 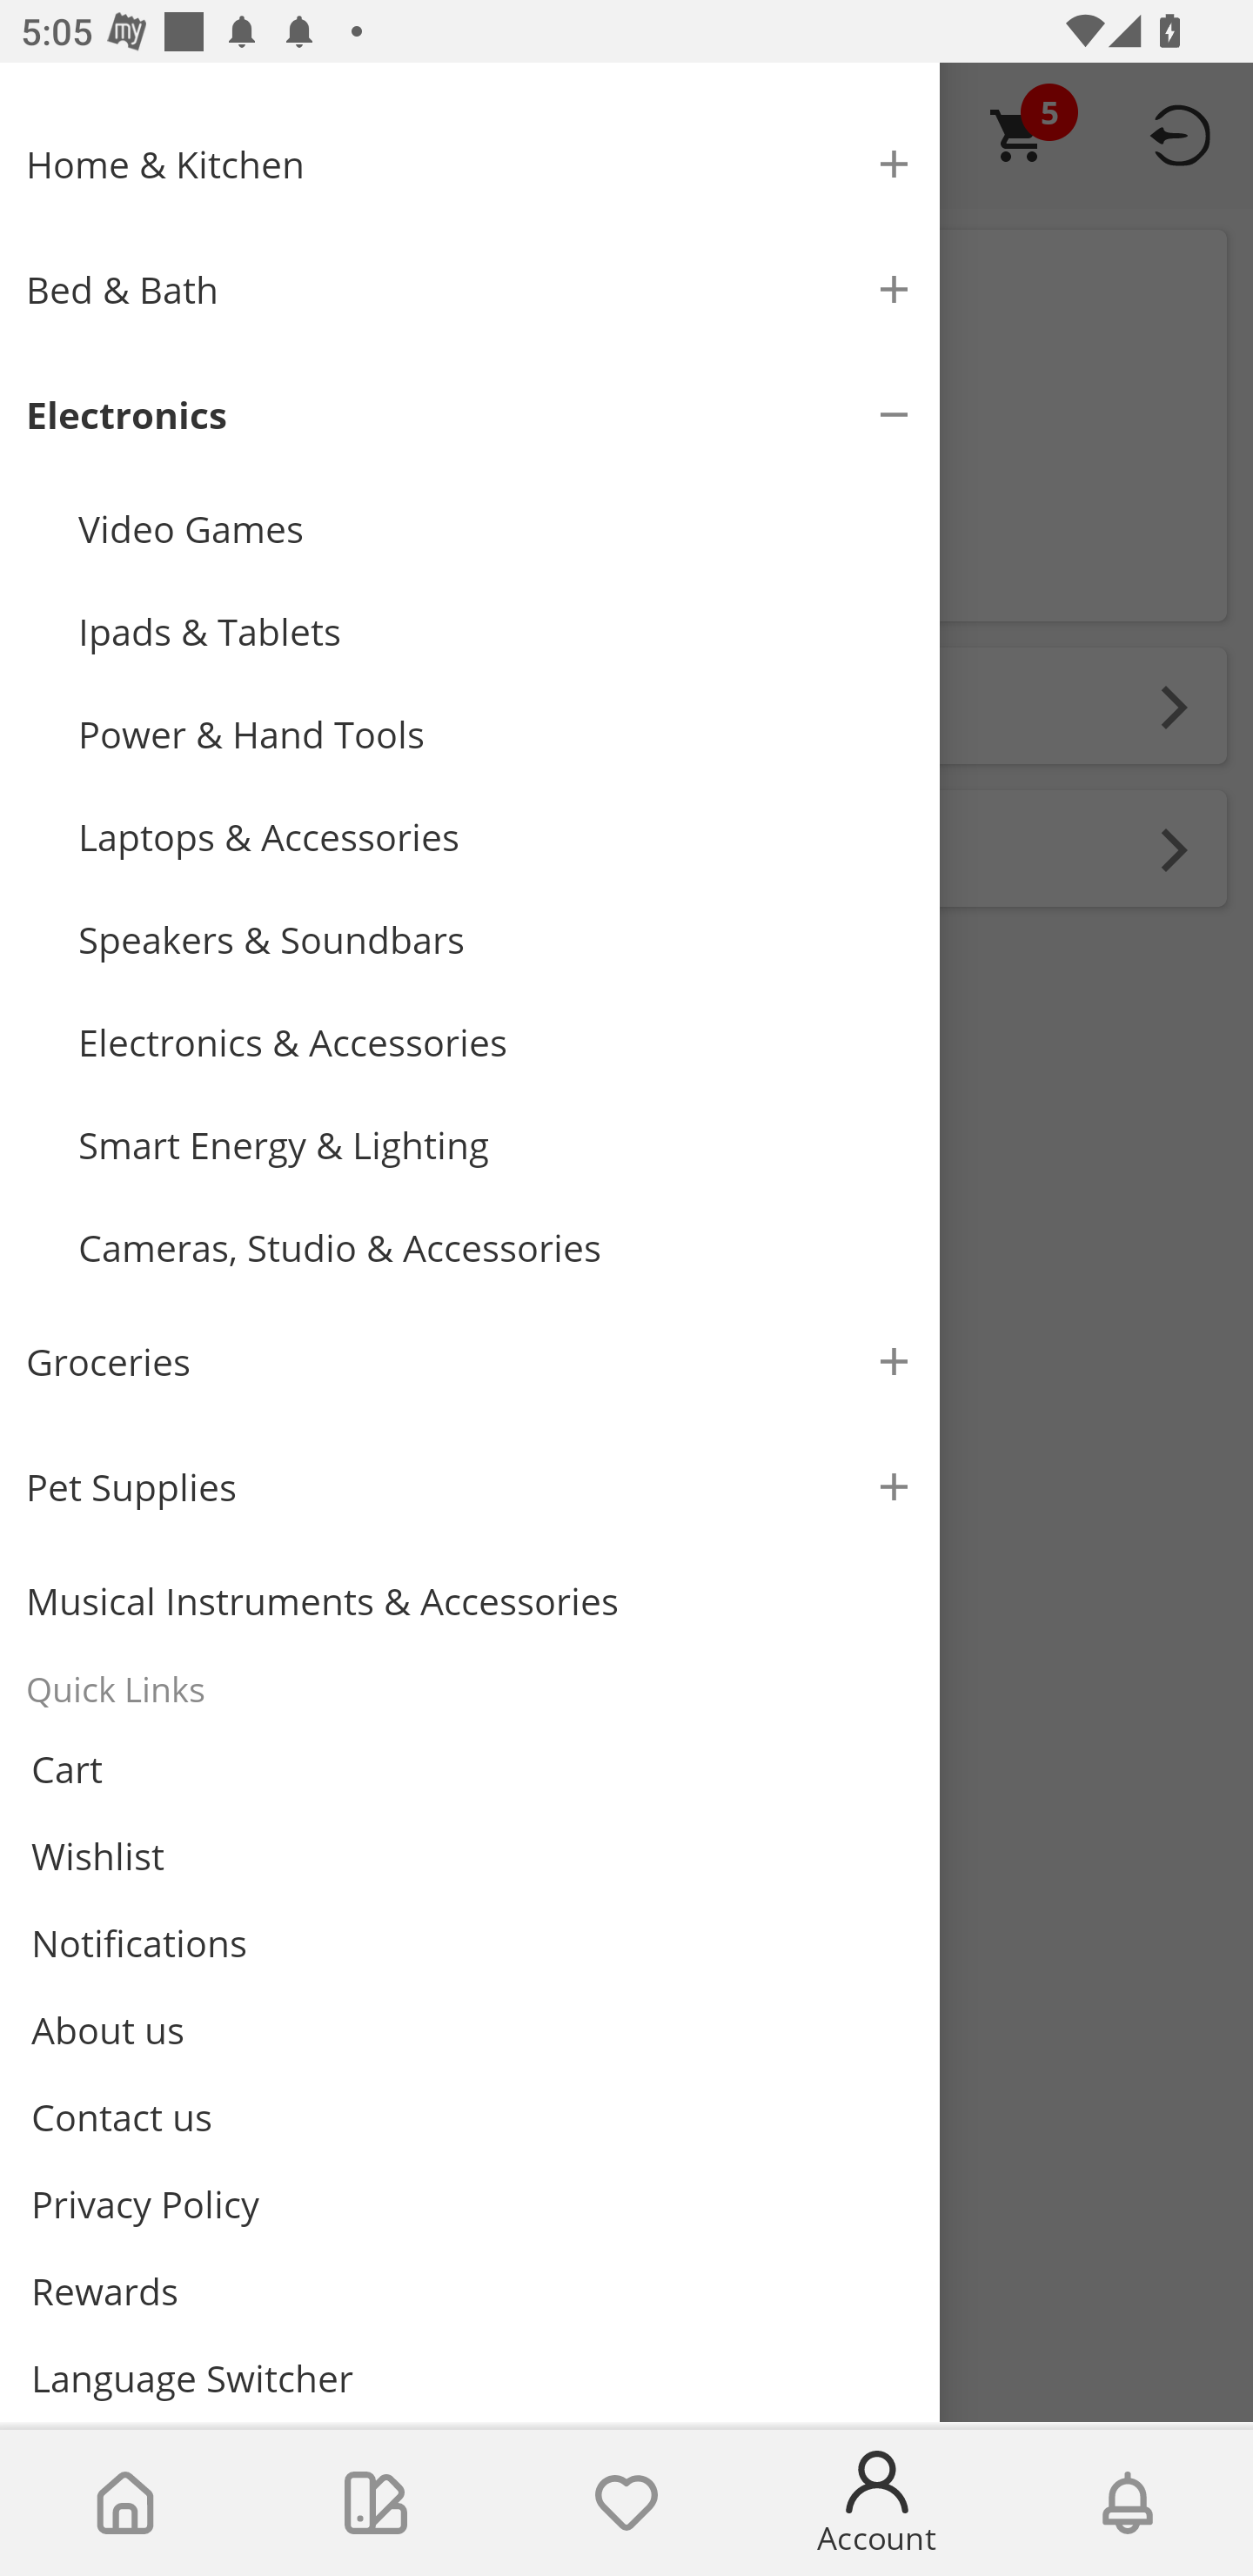 I want to click on Wishlist, so click(x=470, y=1857).